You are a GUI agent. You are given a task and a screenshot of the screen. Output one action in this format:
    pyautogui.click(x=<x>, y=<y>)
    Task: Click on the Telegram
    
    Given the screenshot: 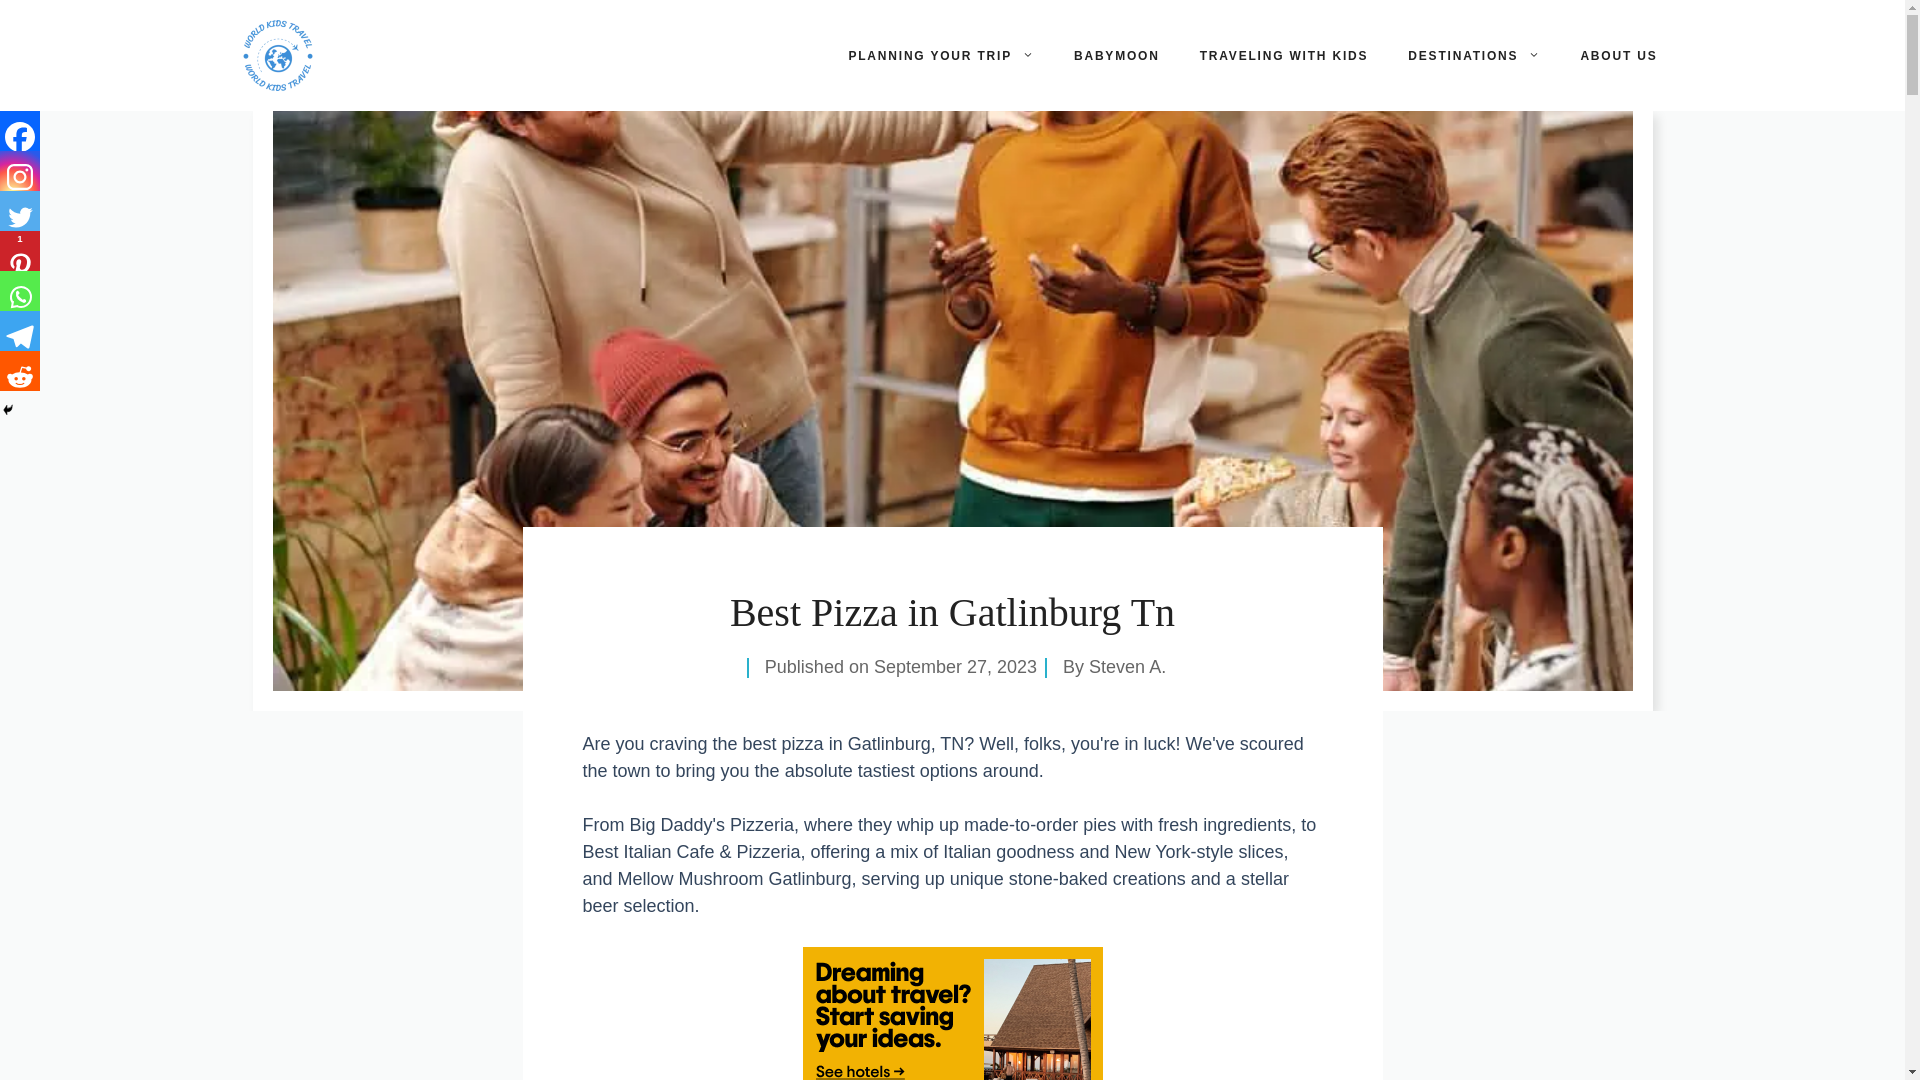 What is the action you would take?
    pyautogui.click(x=20, y=331)
    